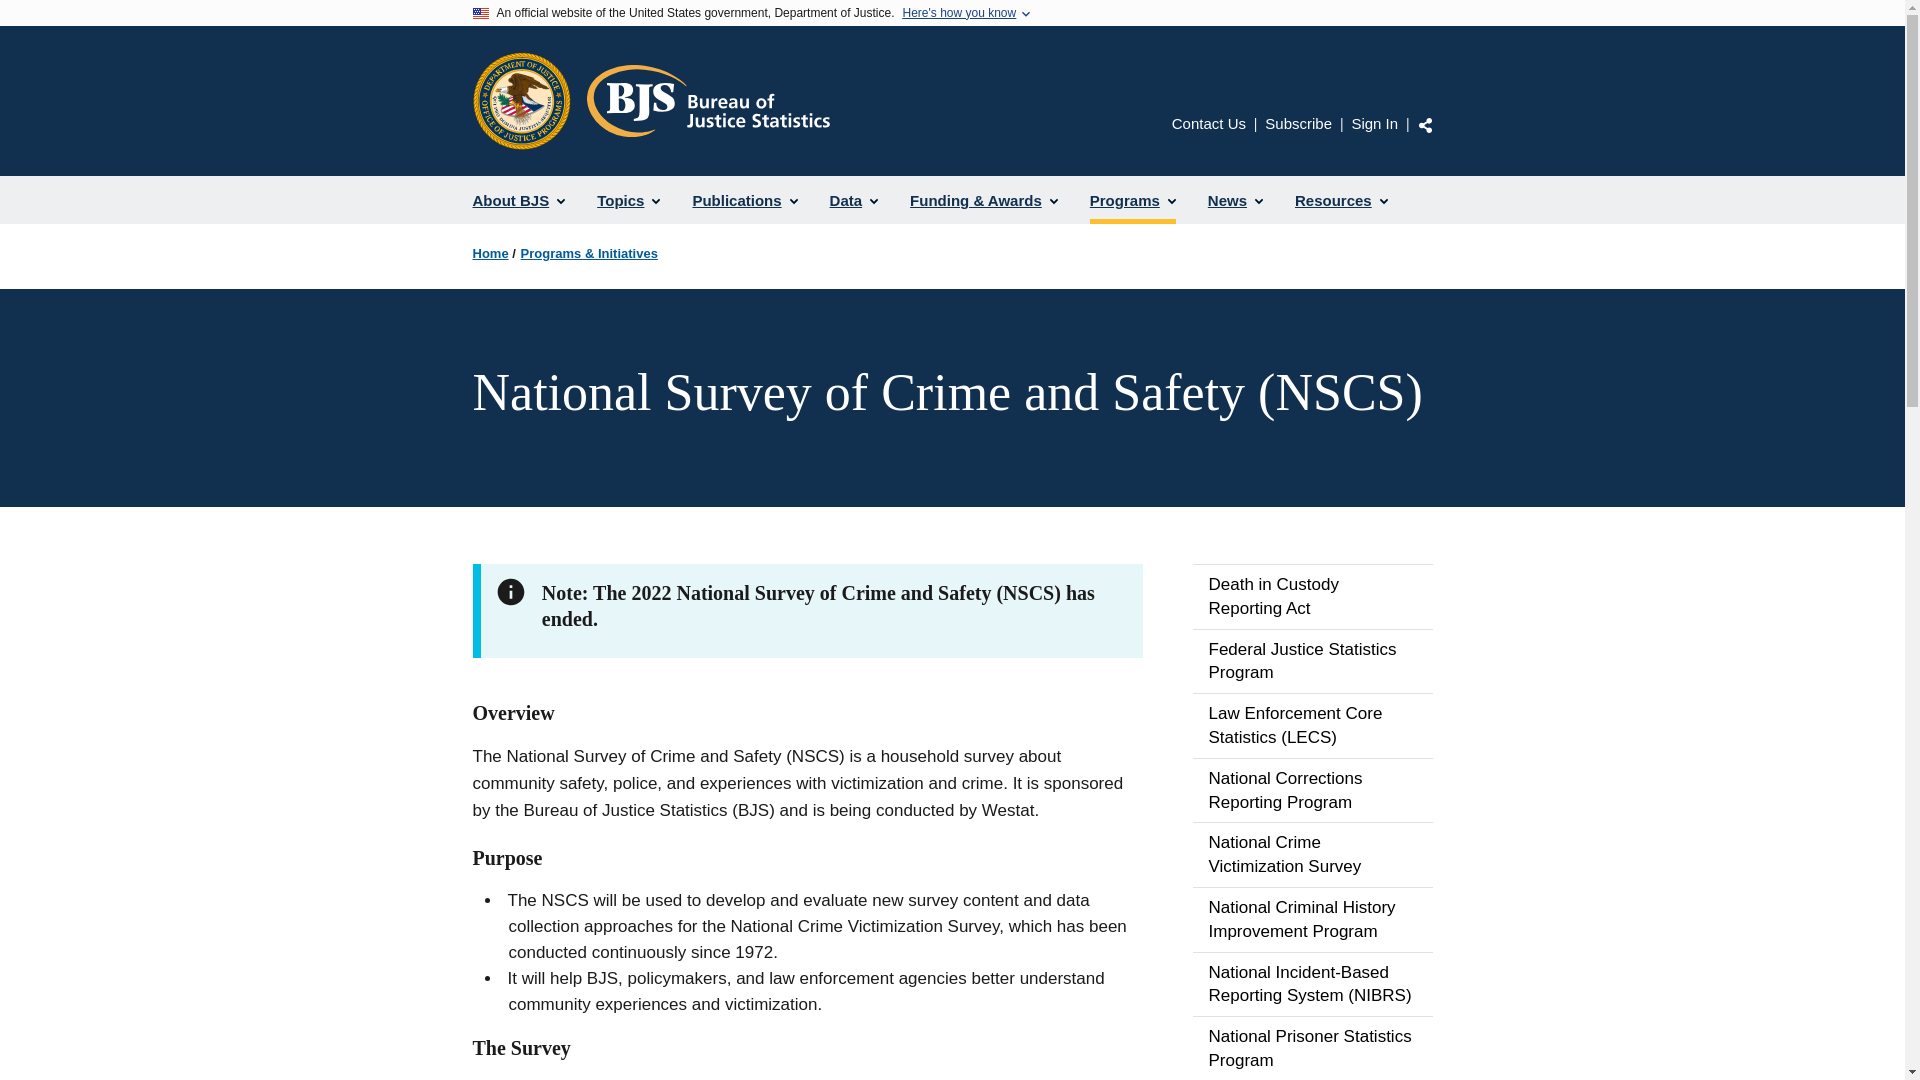  What do you see at coordinates (1340, 200) in the screenshot?
I see `Resources` at bounding box center [1340, 200].